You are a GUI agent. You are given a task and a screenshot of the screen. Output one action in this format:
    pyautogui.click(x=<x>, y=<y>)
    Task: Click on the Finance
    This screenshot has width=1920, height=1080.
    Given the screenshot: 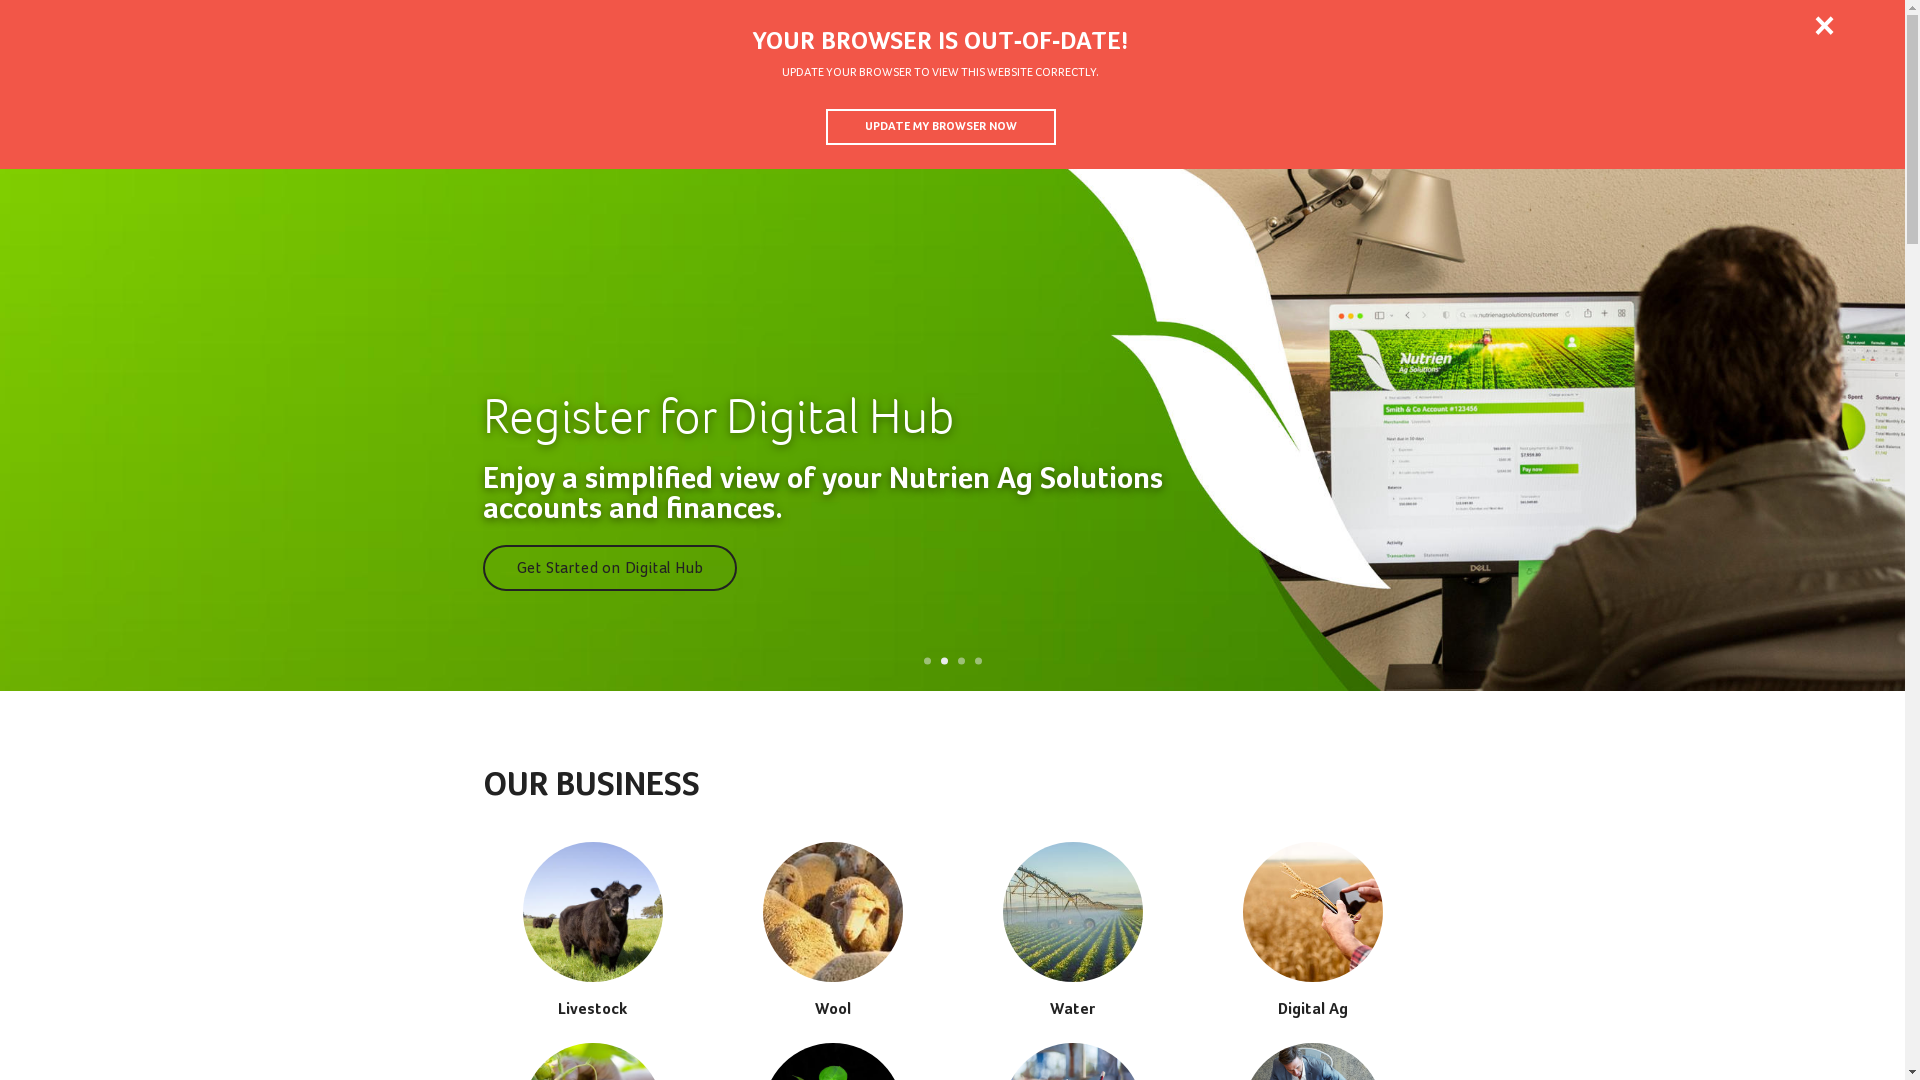 What is the action you would take?
    pyautogui.click(x=1650, y=100)
    